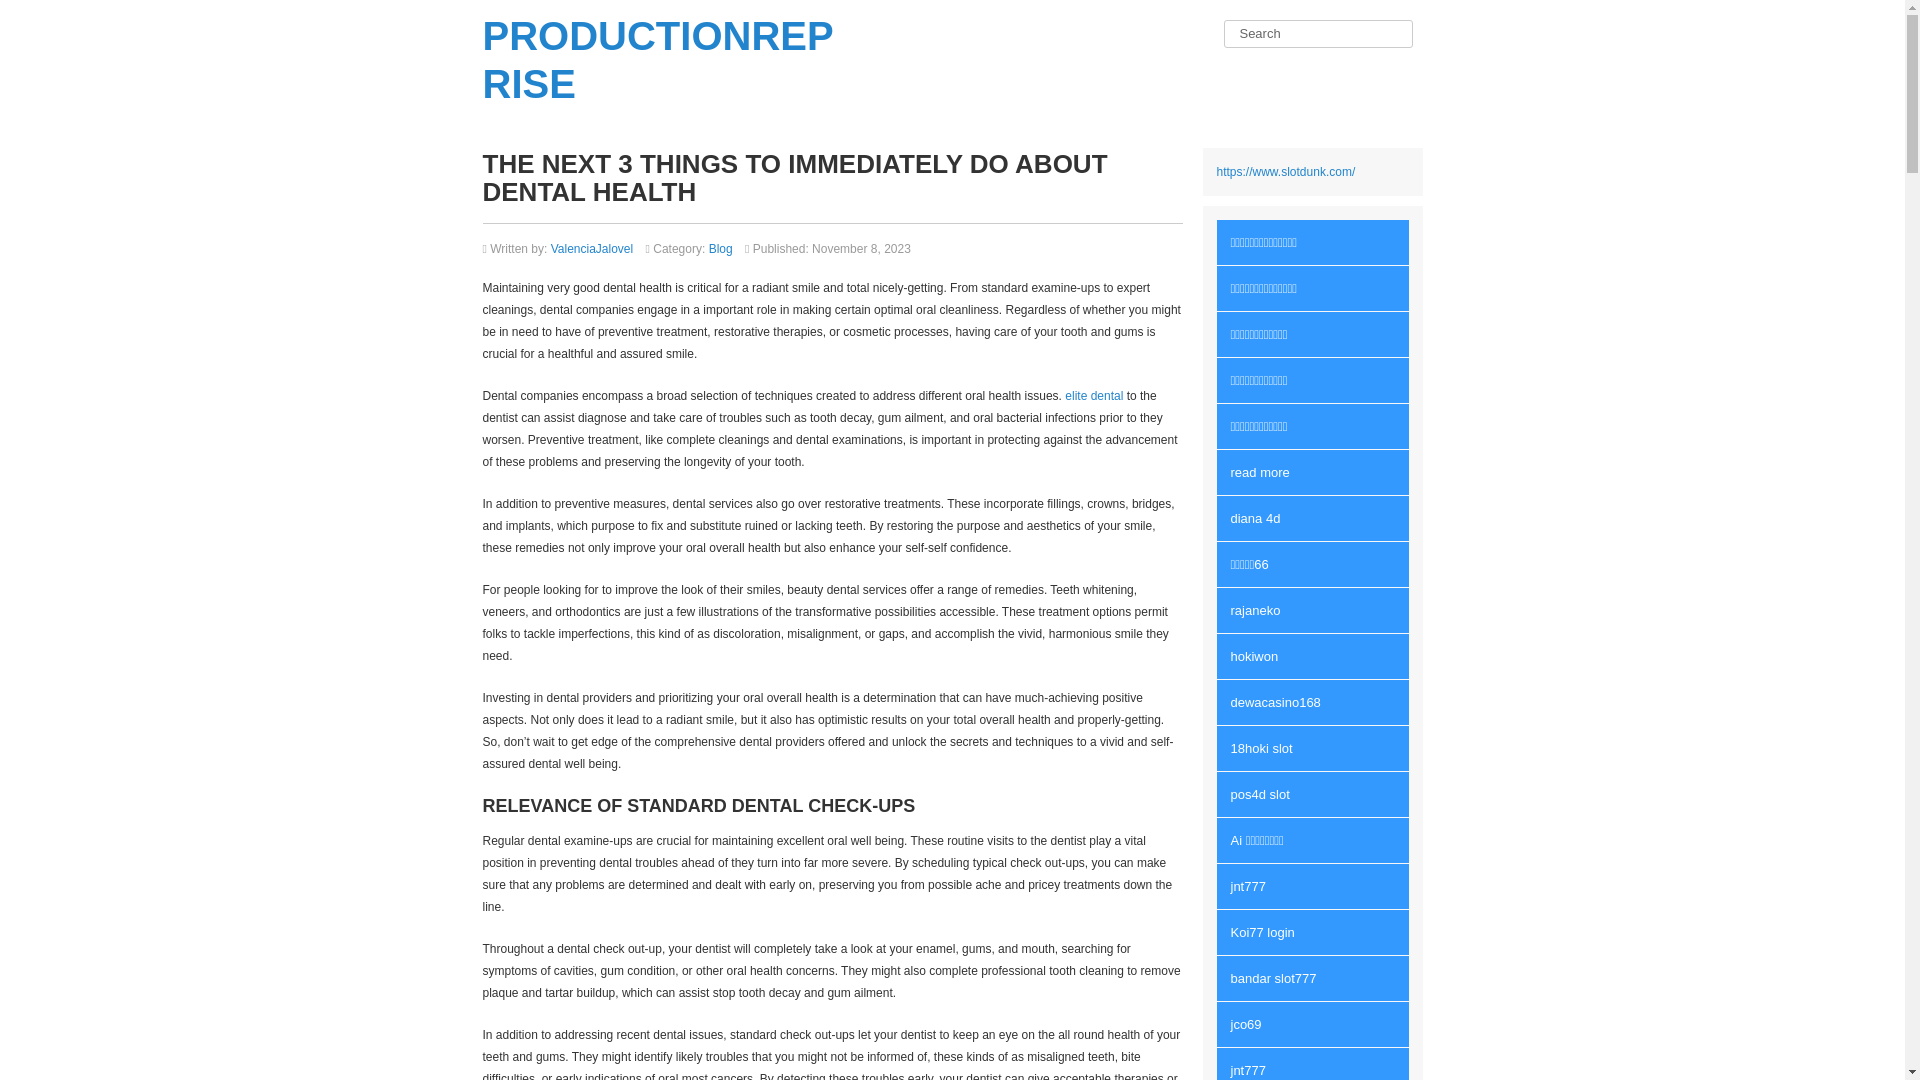 This screenshot has width=1920, height=1080. What do you see at coordinates (1311, 932) in the screenshot?
I see `Koi77 login` at bounding box center [1311, 932].